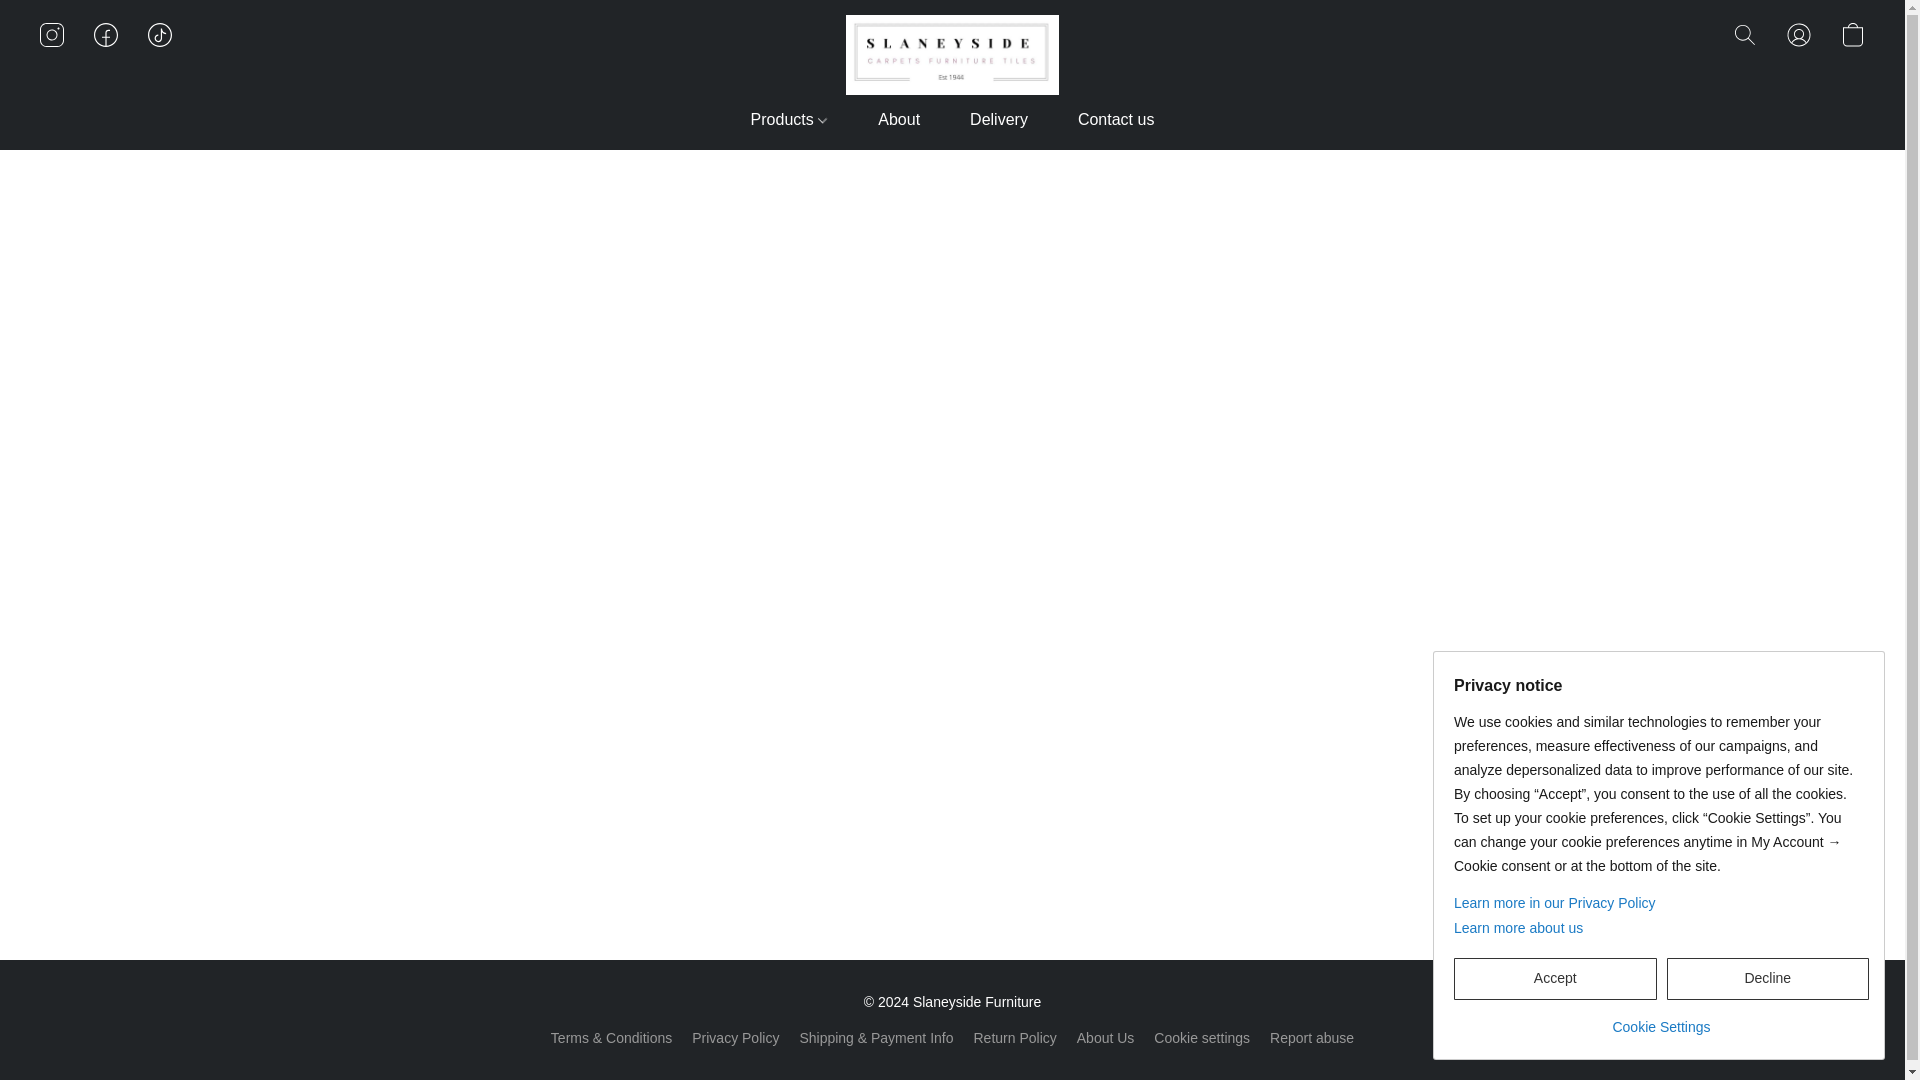 This screenshot has width=1920, height=1080. I want to click on Report abuse, so click(1311, 1038).